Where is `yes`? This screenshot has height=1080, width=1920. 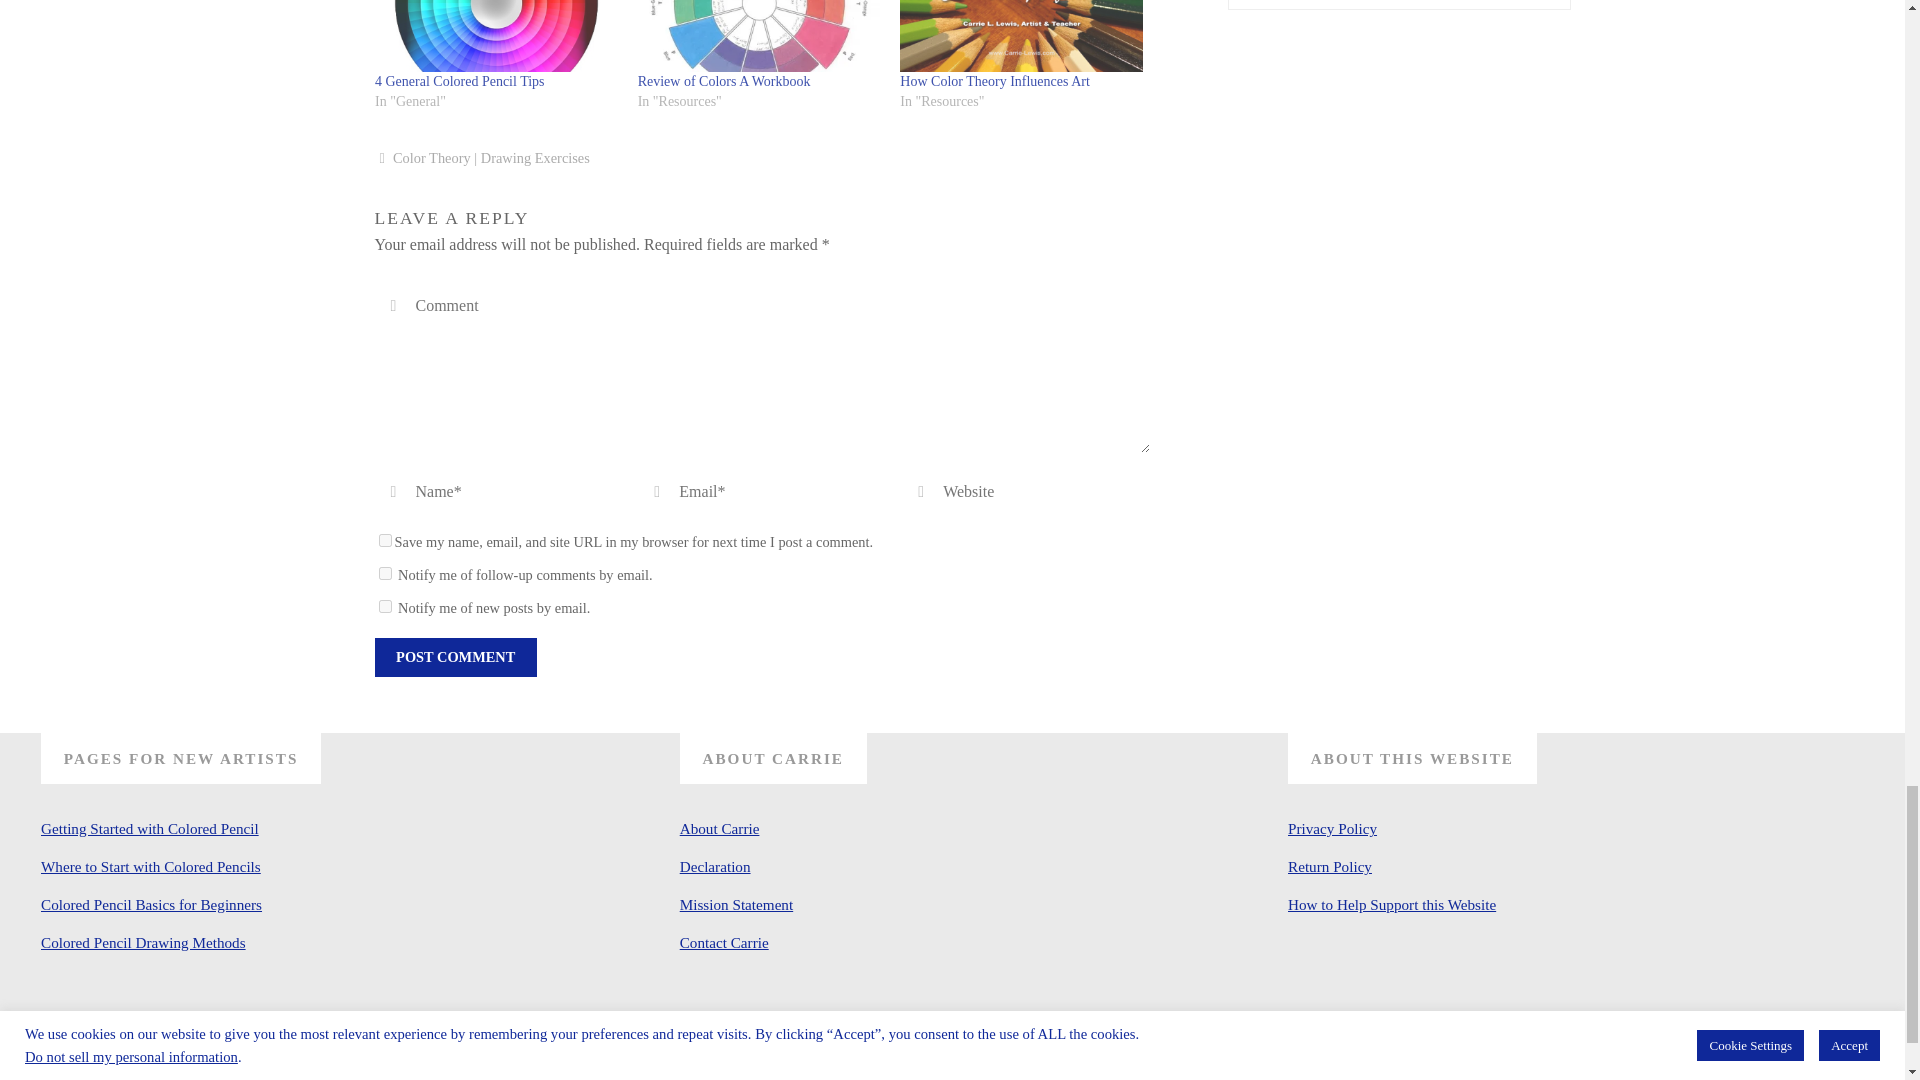 yes is located at coordinates (384, 540).